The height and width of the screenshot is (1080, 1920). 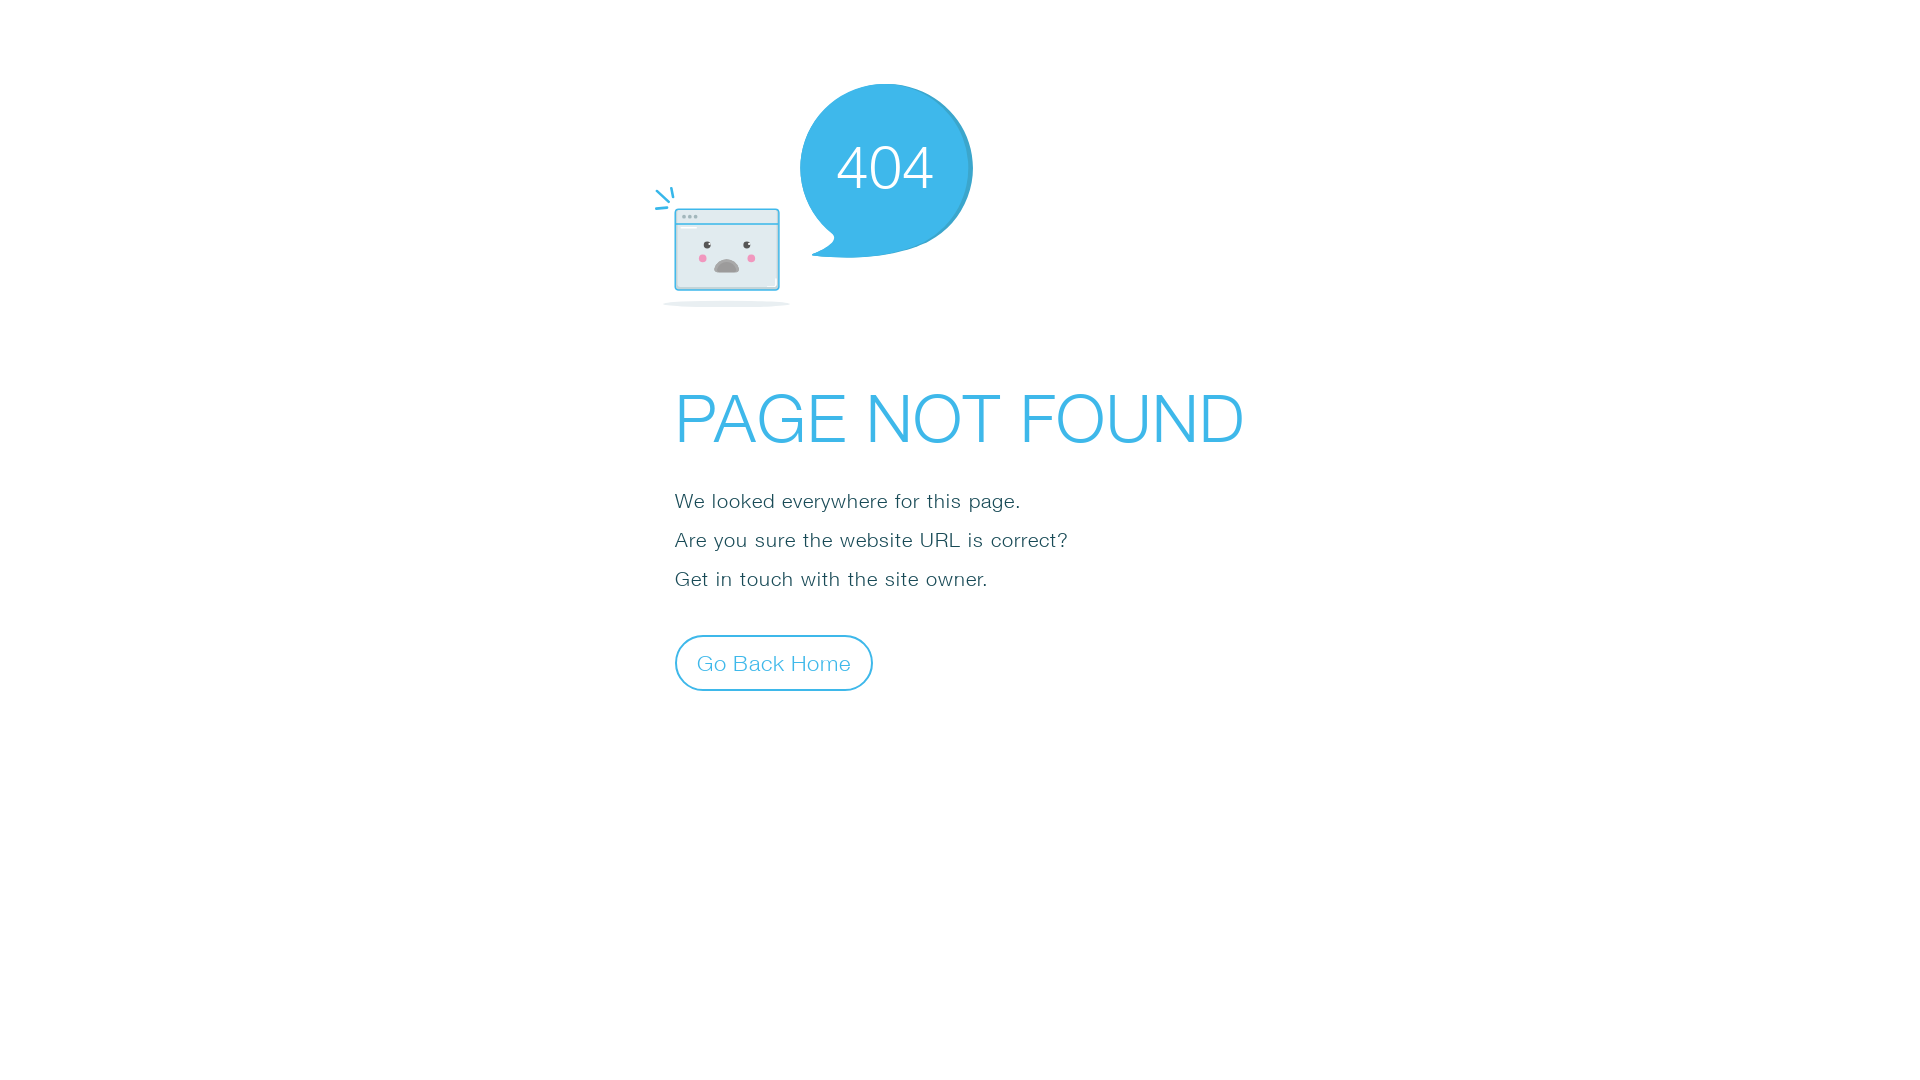 I want to click on Go Back Home, so click(x=774, y=662).